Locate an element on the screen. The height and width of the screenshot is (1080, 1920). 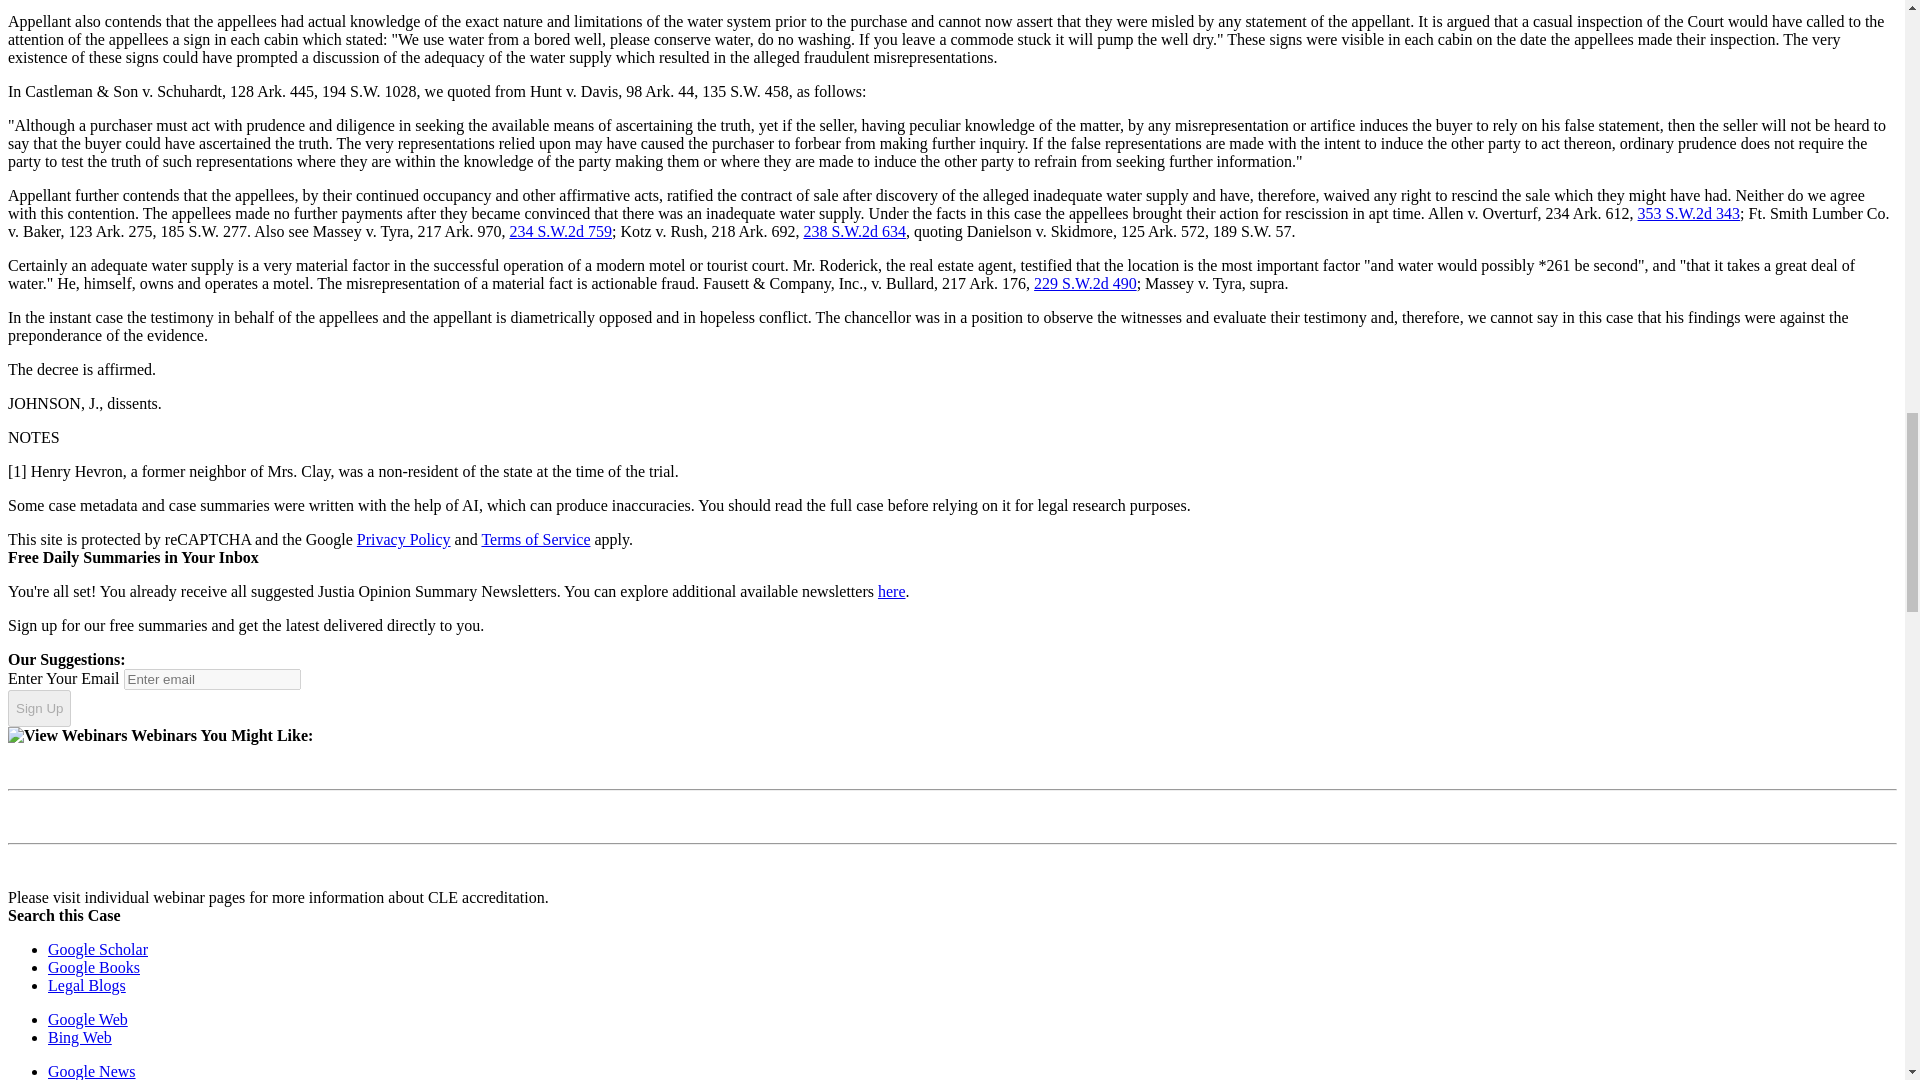
234 S.W.2d 759 is located at coordinates (560, 230).